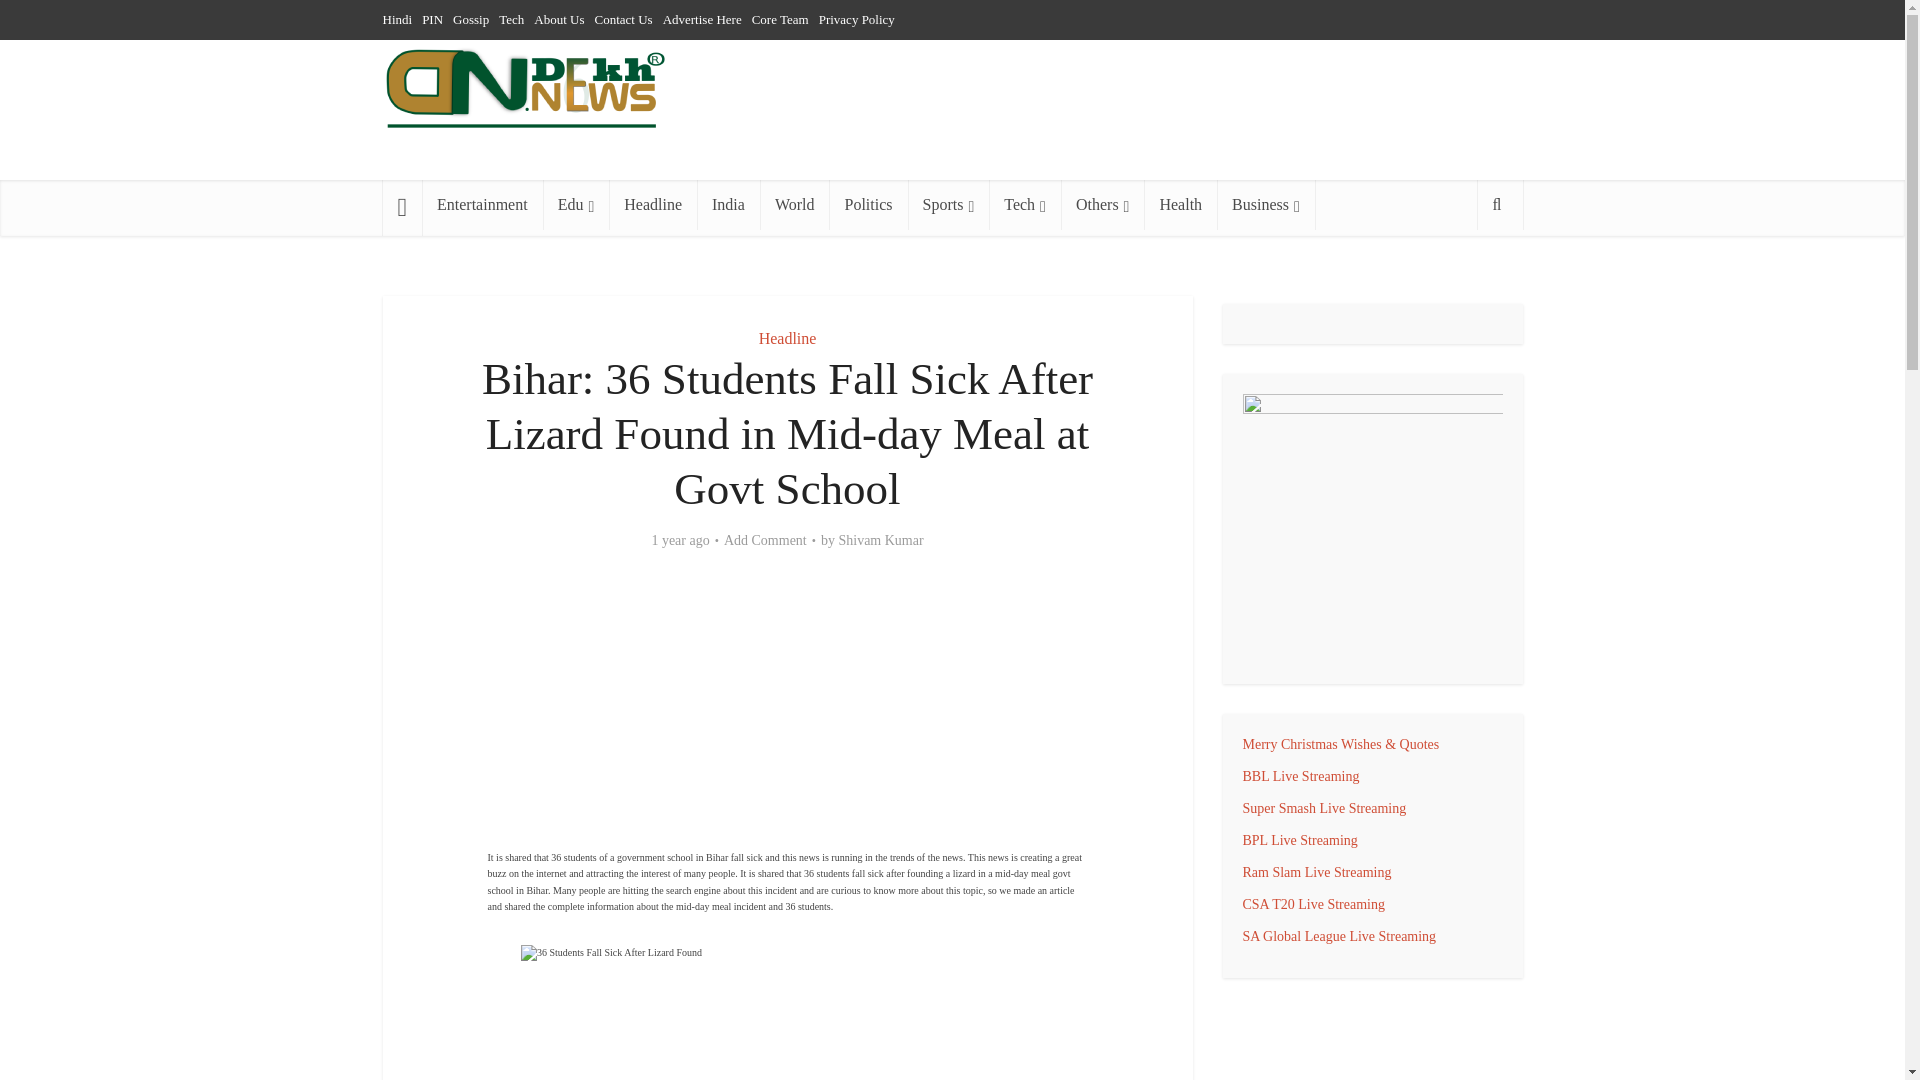 This screenshot has height=1080, width=1920. What do you see at coordinates (728, 205) in the screenshot?
I see `India` at bounding box center [728, 205].